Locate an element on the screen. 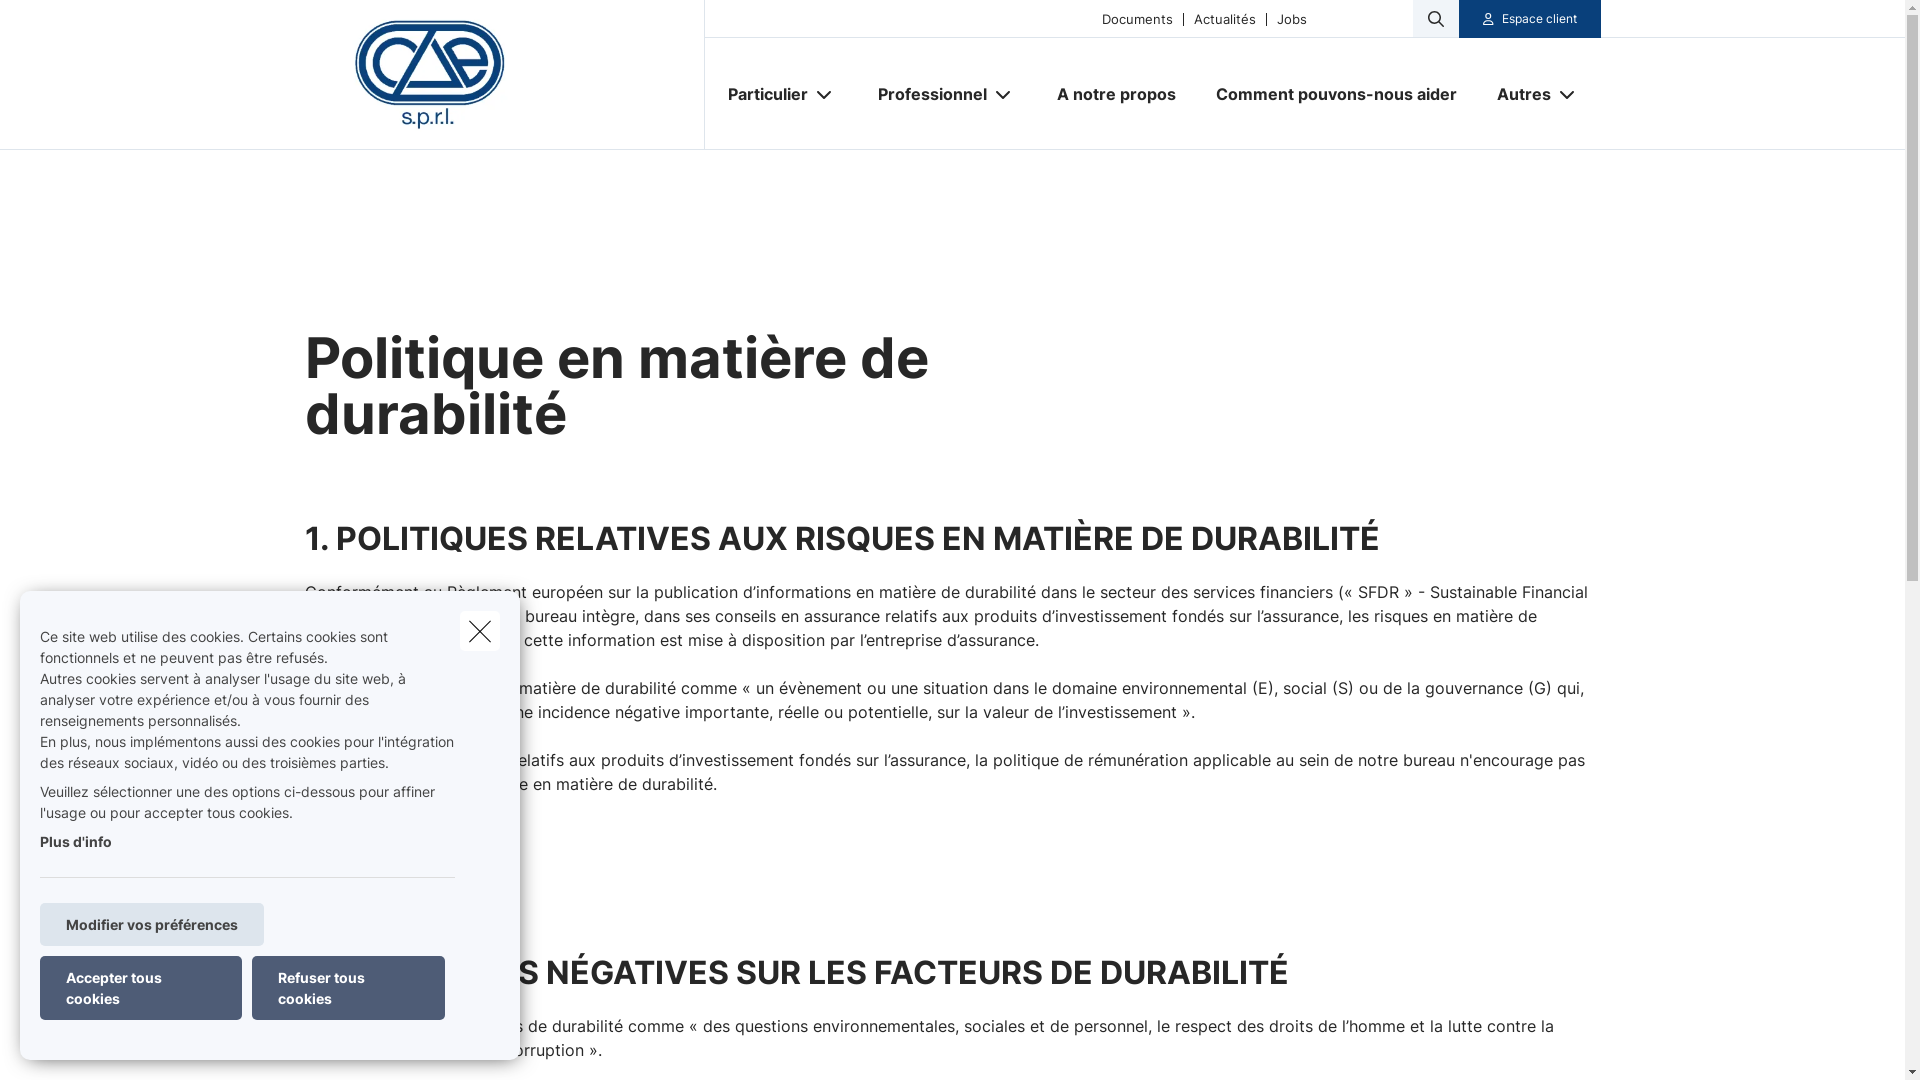 The height and width of the screenshot is (1080, 1920). Plus d'info is located at coordinates (76, 842).